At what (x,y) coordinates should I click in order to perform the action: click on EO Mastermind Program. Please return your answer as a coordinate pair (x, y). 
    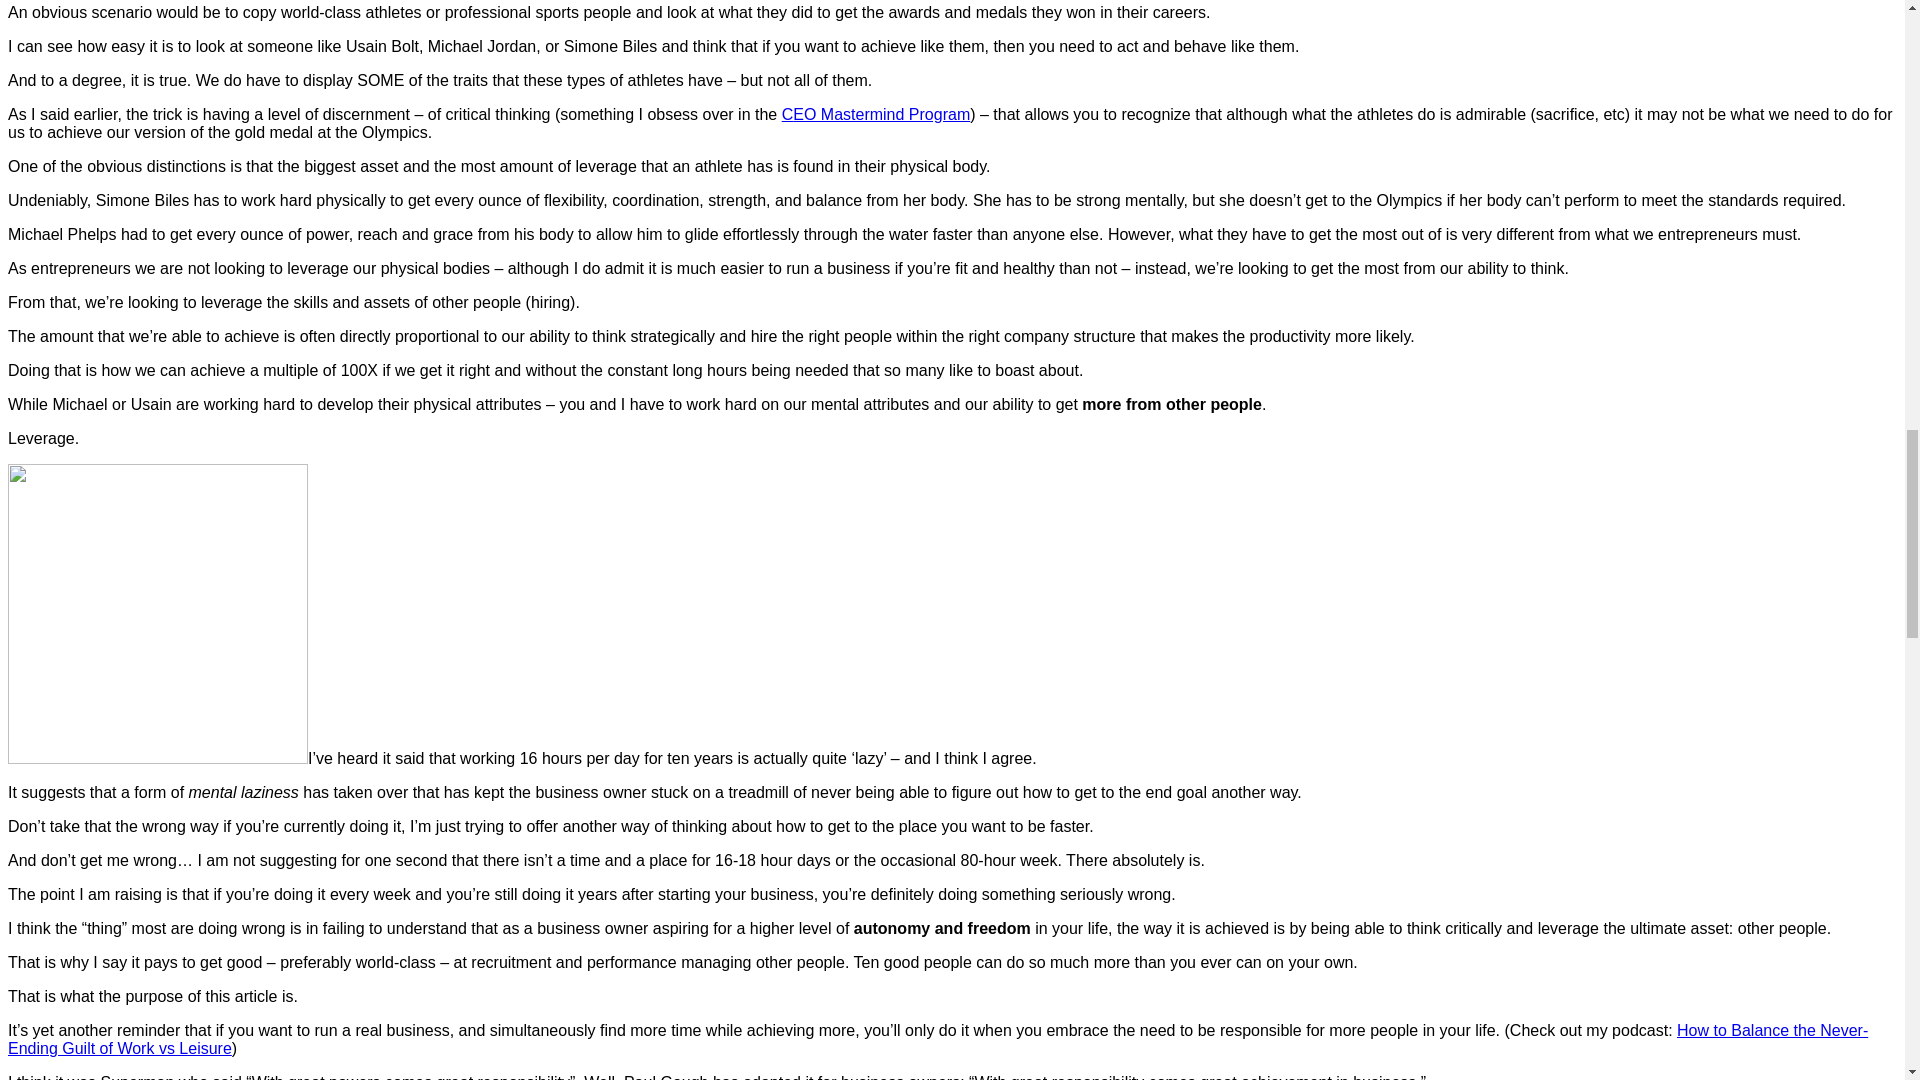
    Looking at the image, I should click on (880, 114).